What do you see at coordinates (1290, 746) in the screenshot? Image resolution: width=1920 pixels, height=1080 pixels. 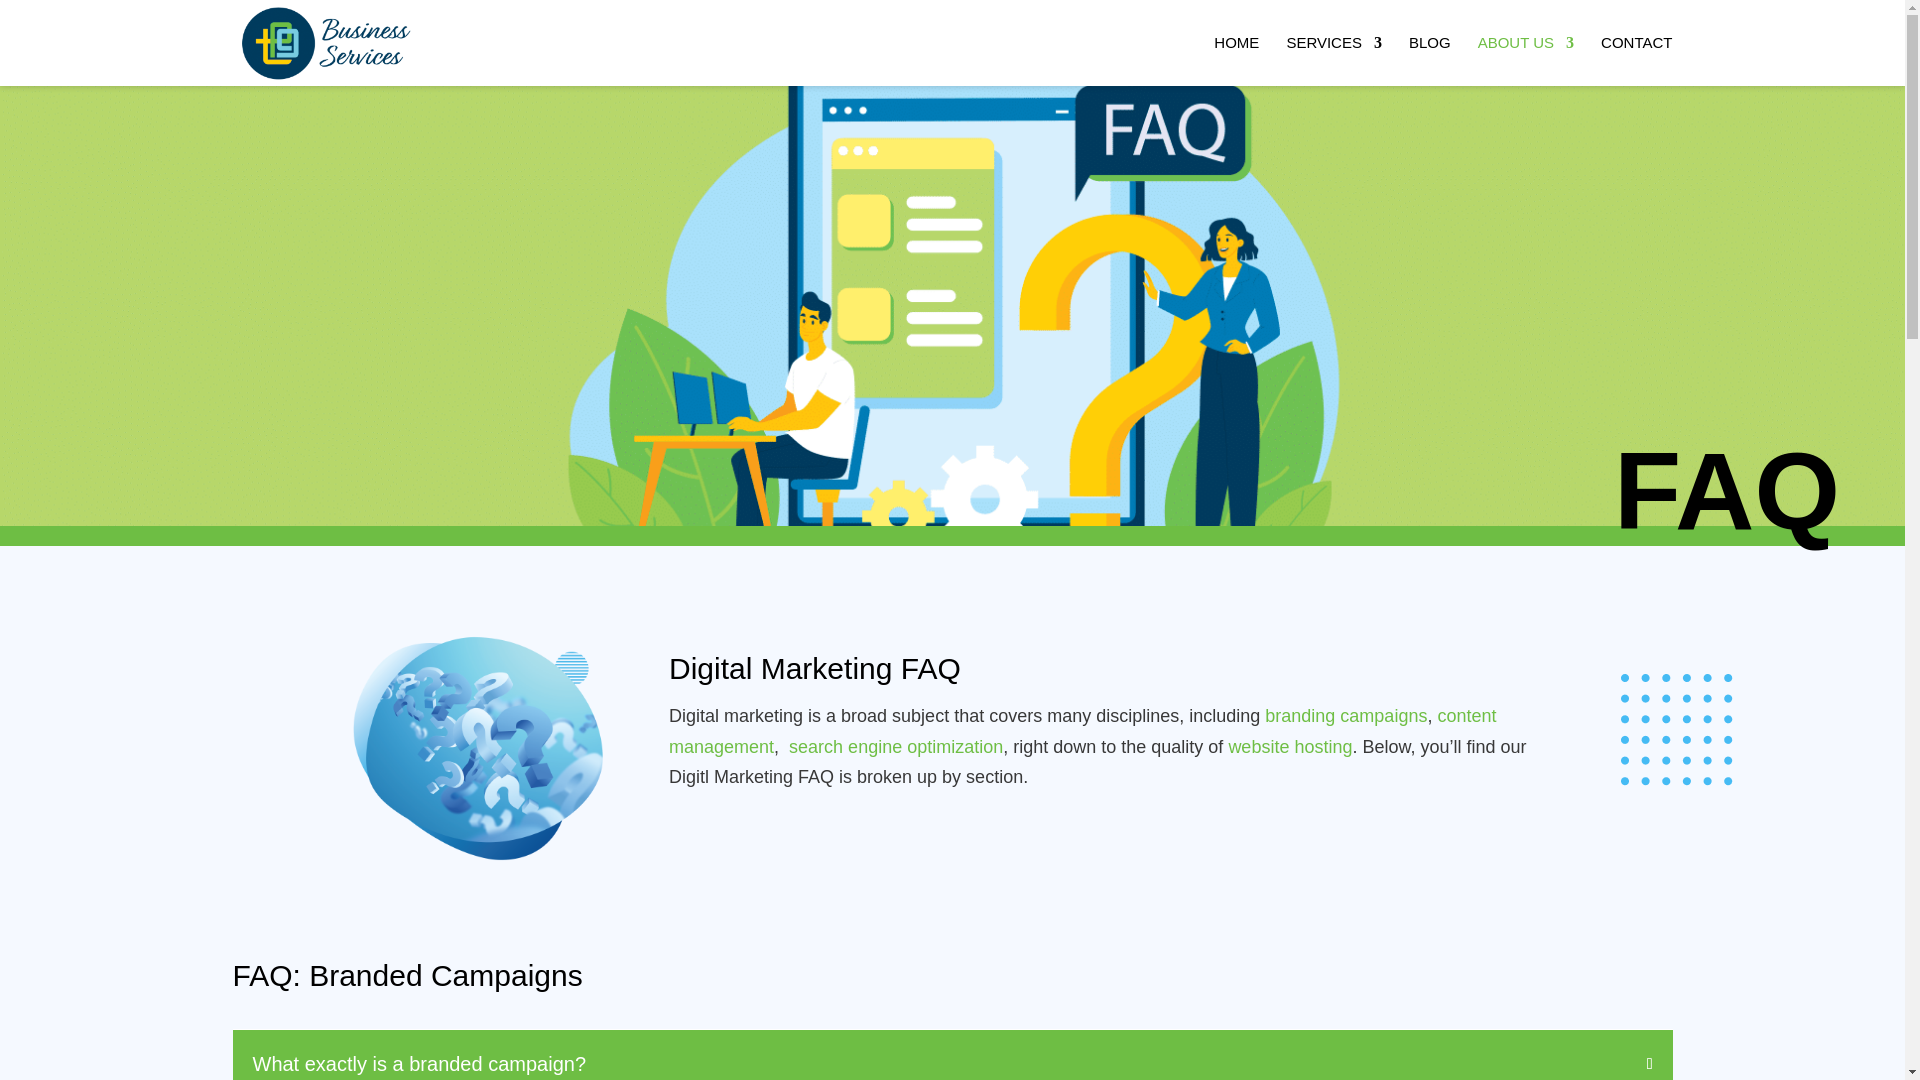 I see `website hosting` at bounding box center [1290, 746].